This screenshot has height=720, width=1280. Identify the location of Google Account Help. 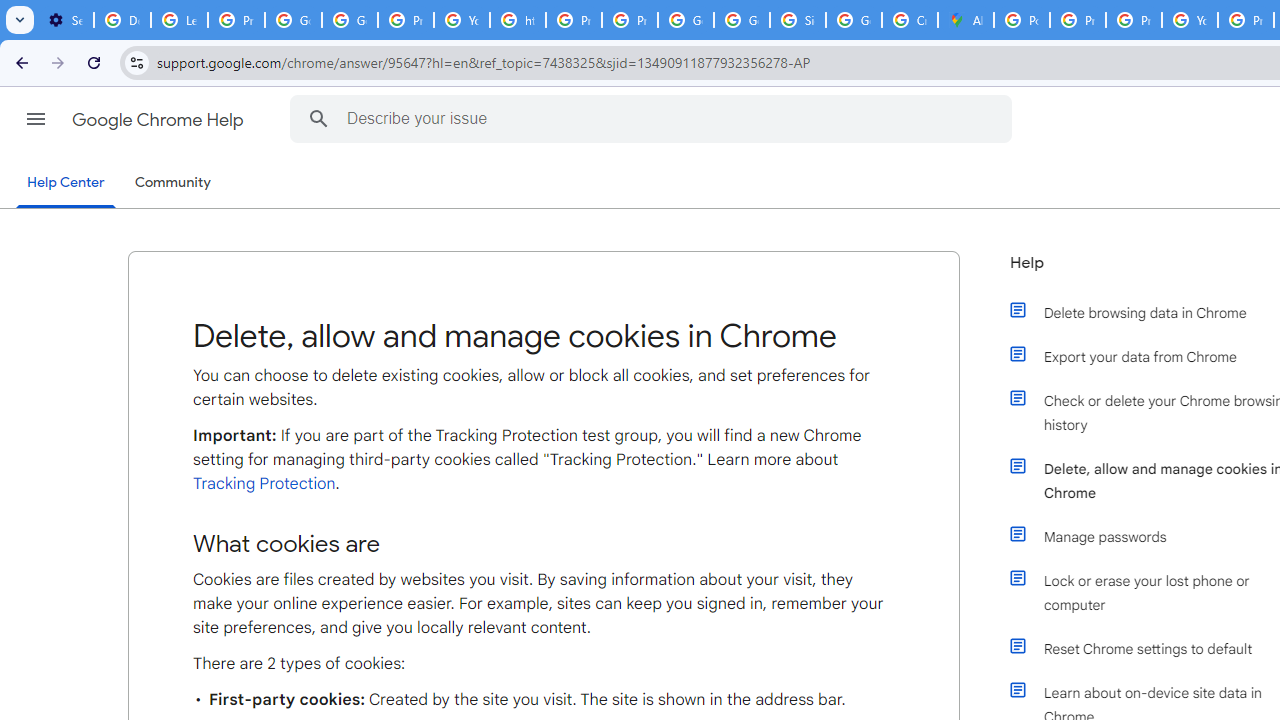
(294, 20).